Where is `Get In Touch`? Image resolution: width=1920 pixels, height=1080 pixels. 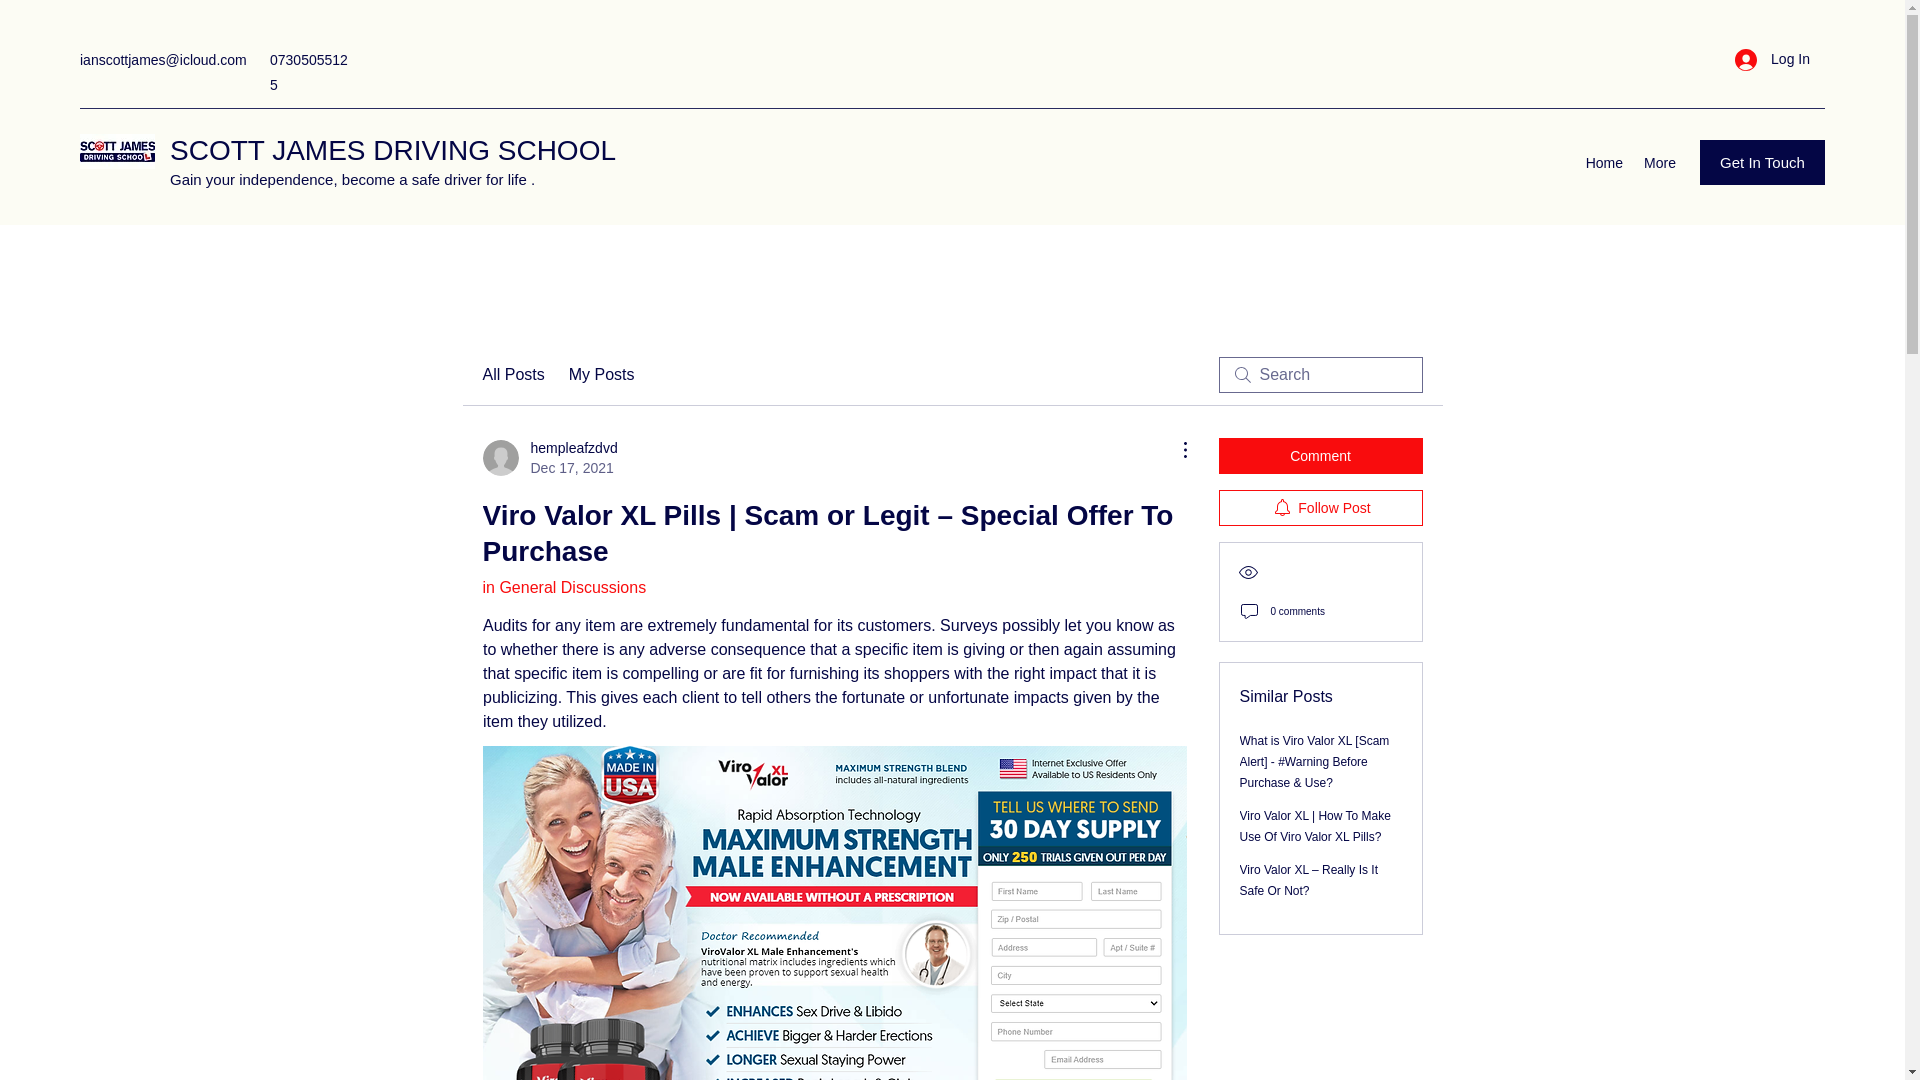 Get In Touch is located at coordinates (548, 458).